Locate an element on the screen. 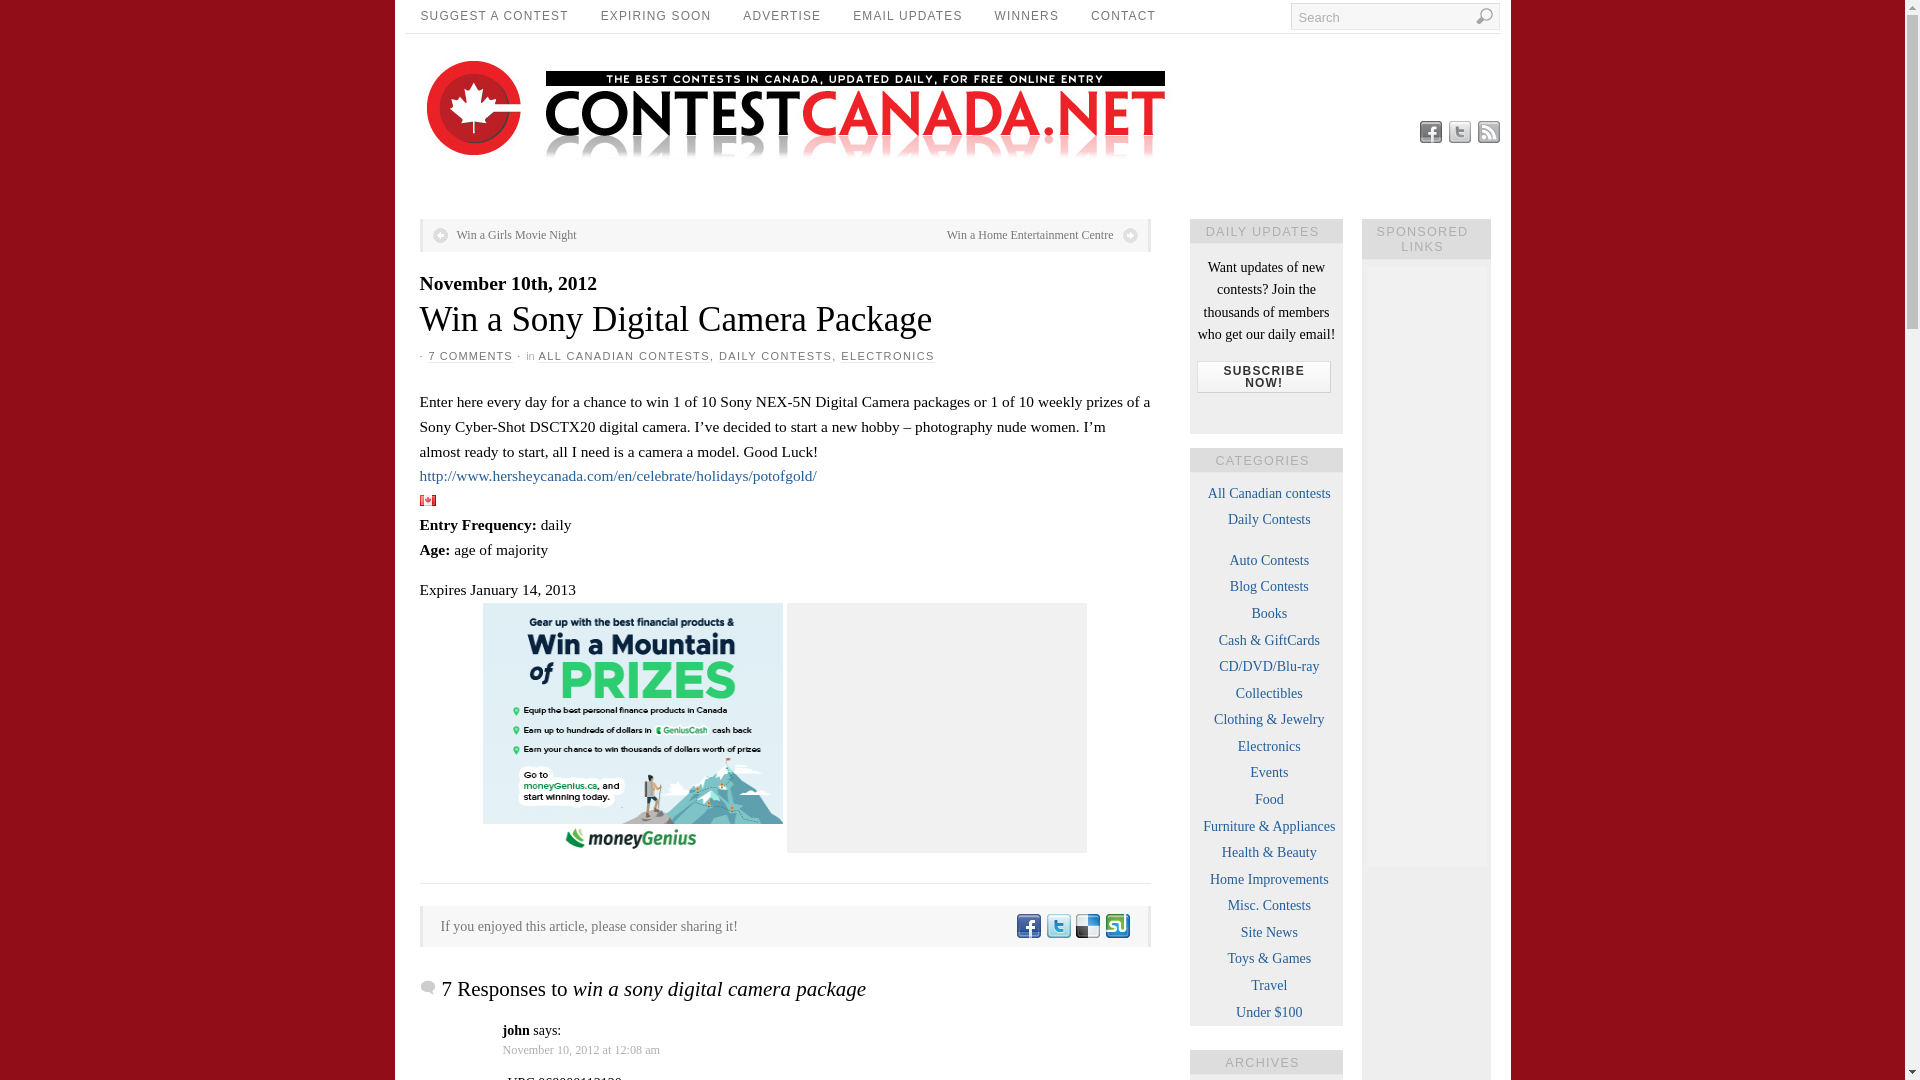  EMAIL UPDATES is located at coordinates (907, 16).